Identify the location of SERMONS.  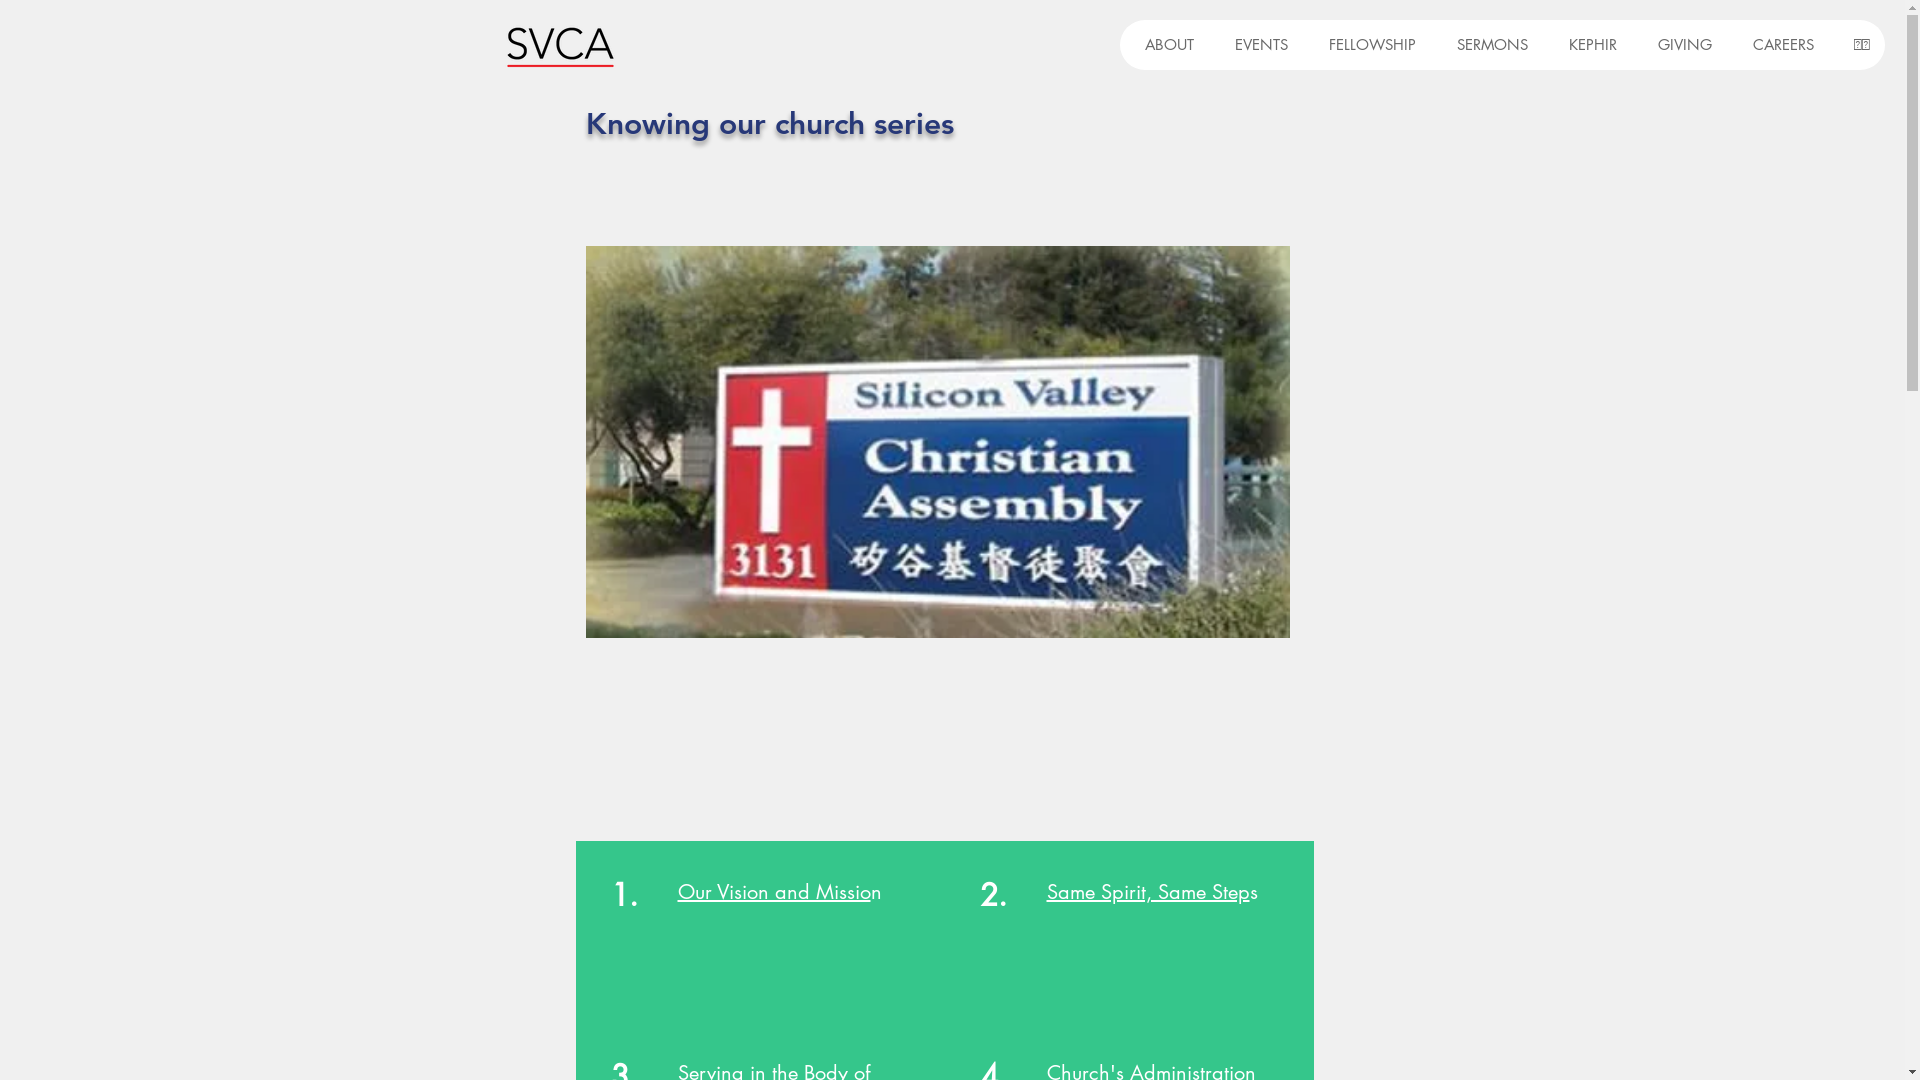
(1487, 45).